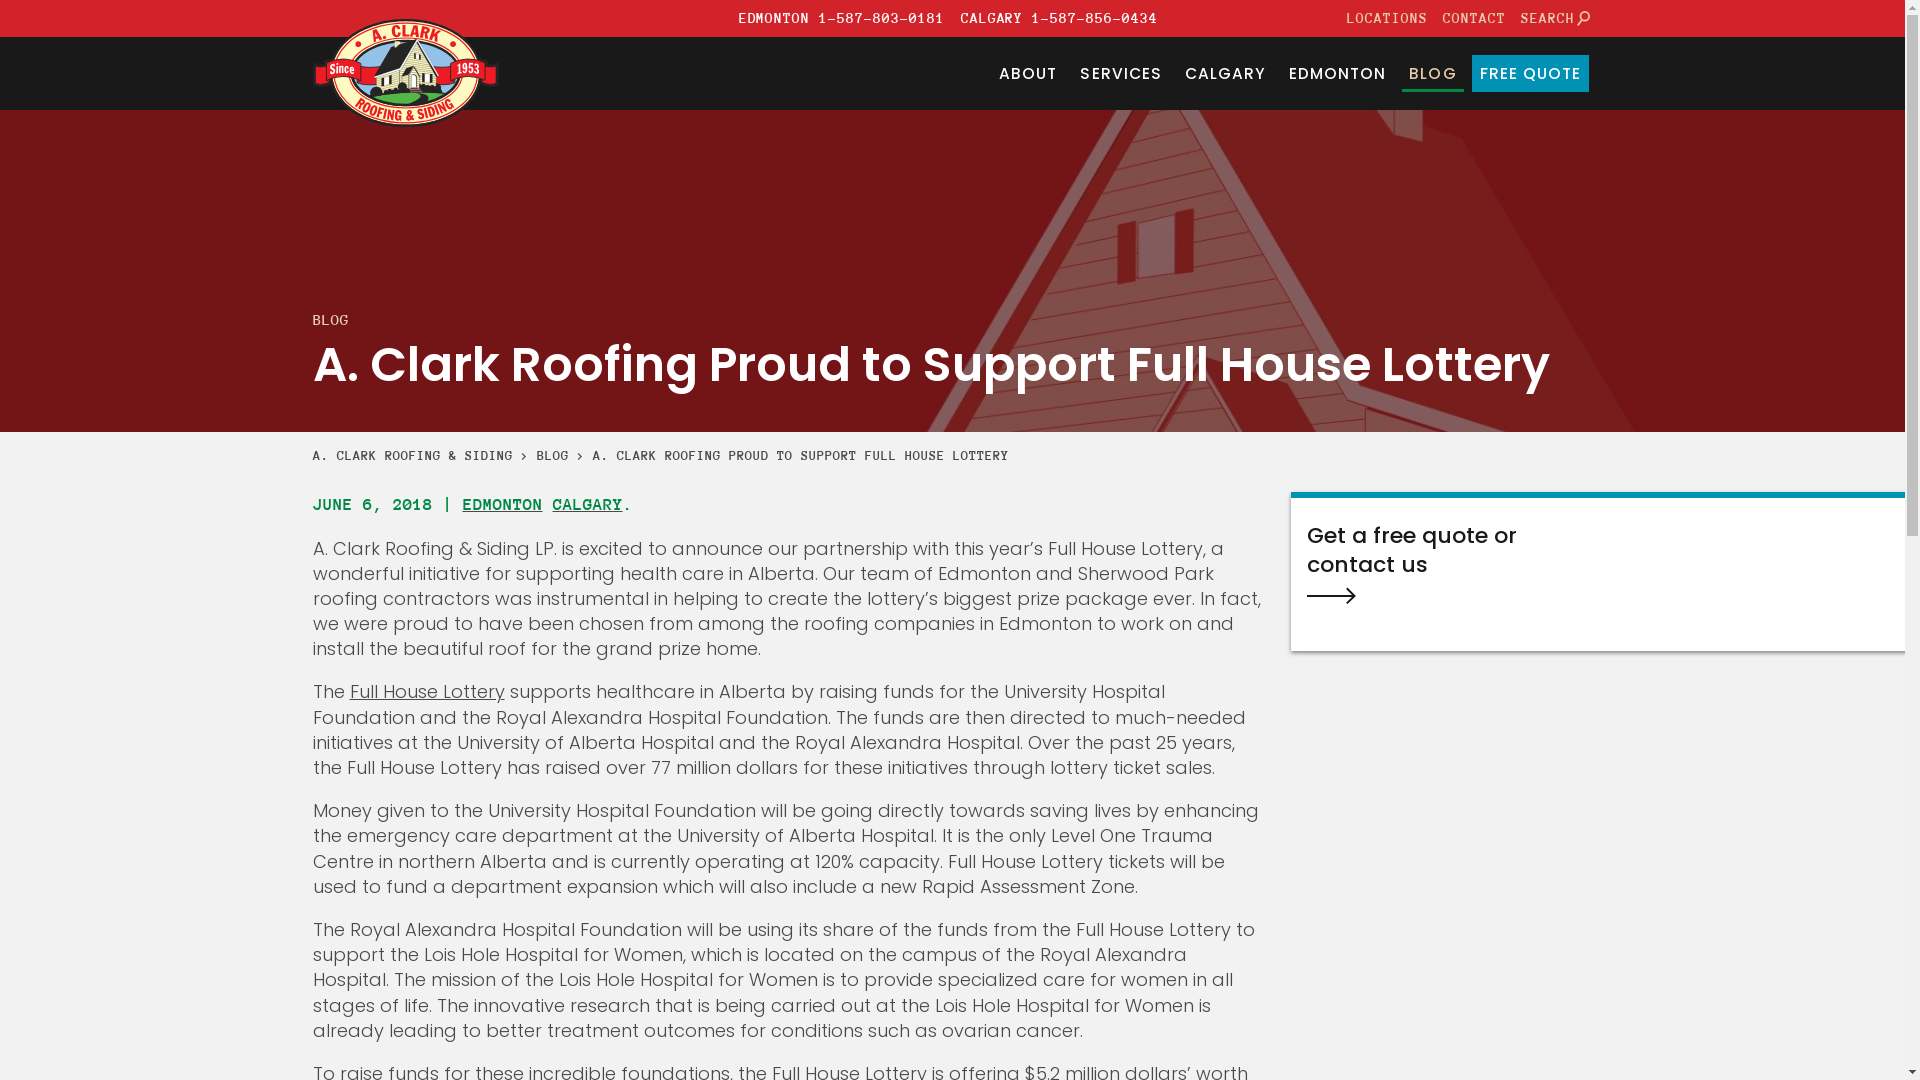  Describe the element at coordinates (427, 692) in the screenshot. I see `Full House Lottery` at that location.